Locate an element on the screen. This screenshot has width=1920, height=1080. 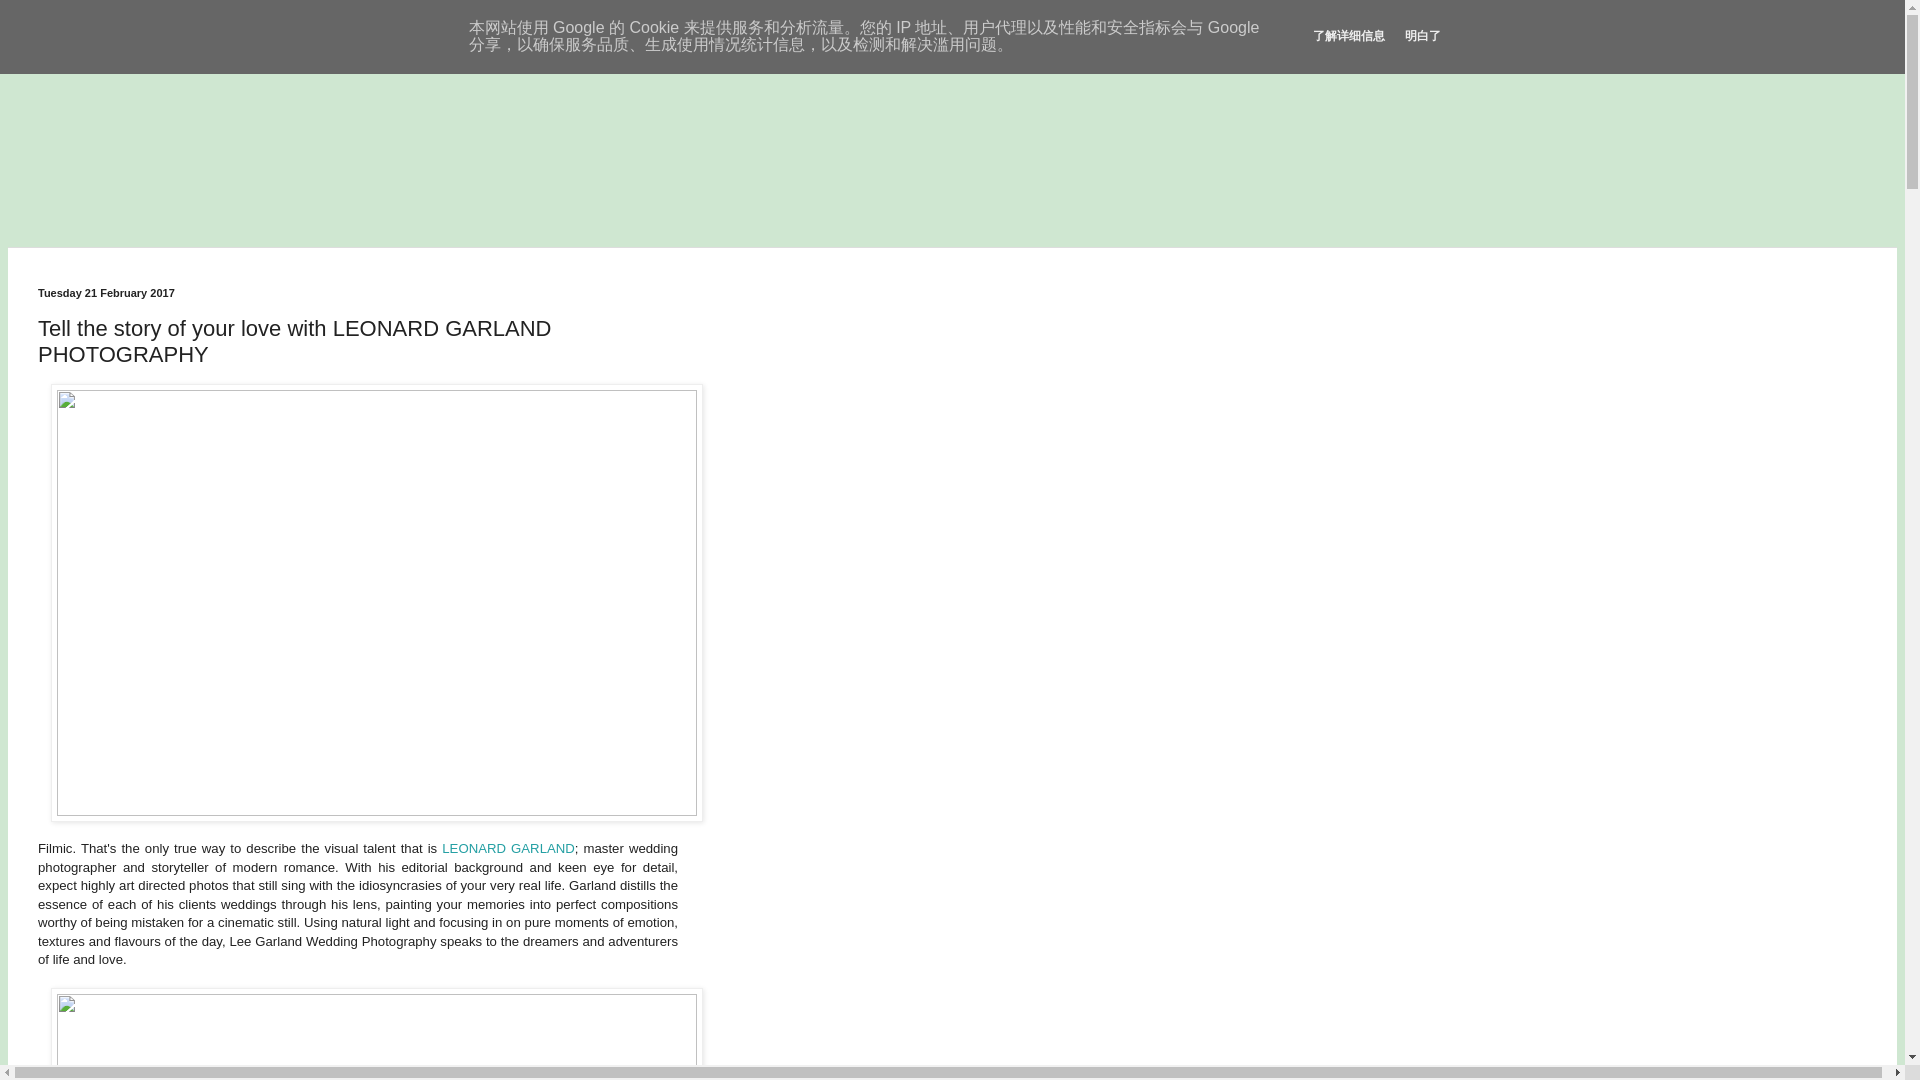
LEONARD GARLAND is located at coordinates (508, 848).